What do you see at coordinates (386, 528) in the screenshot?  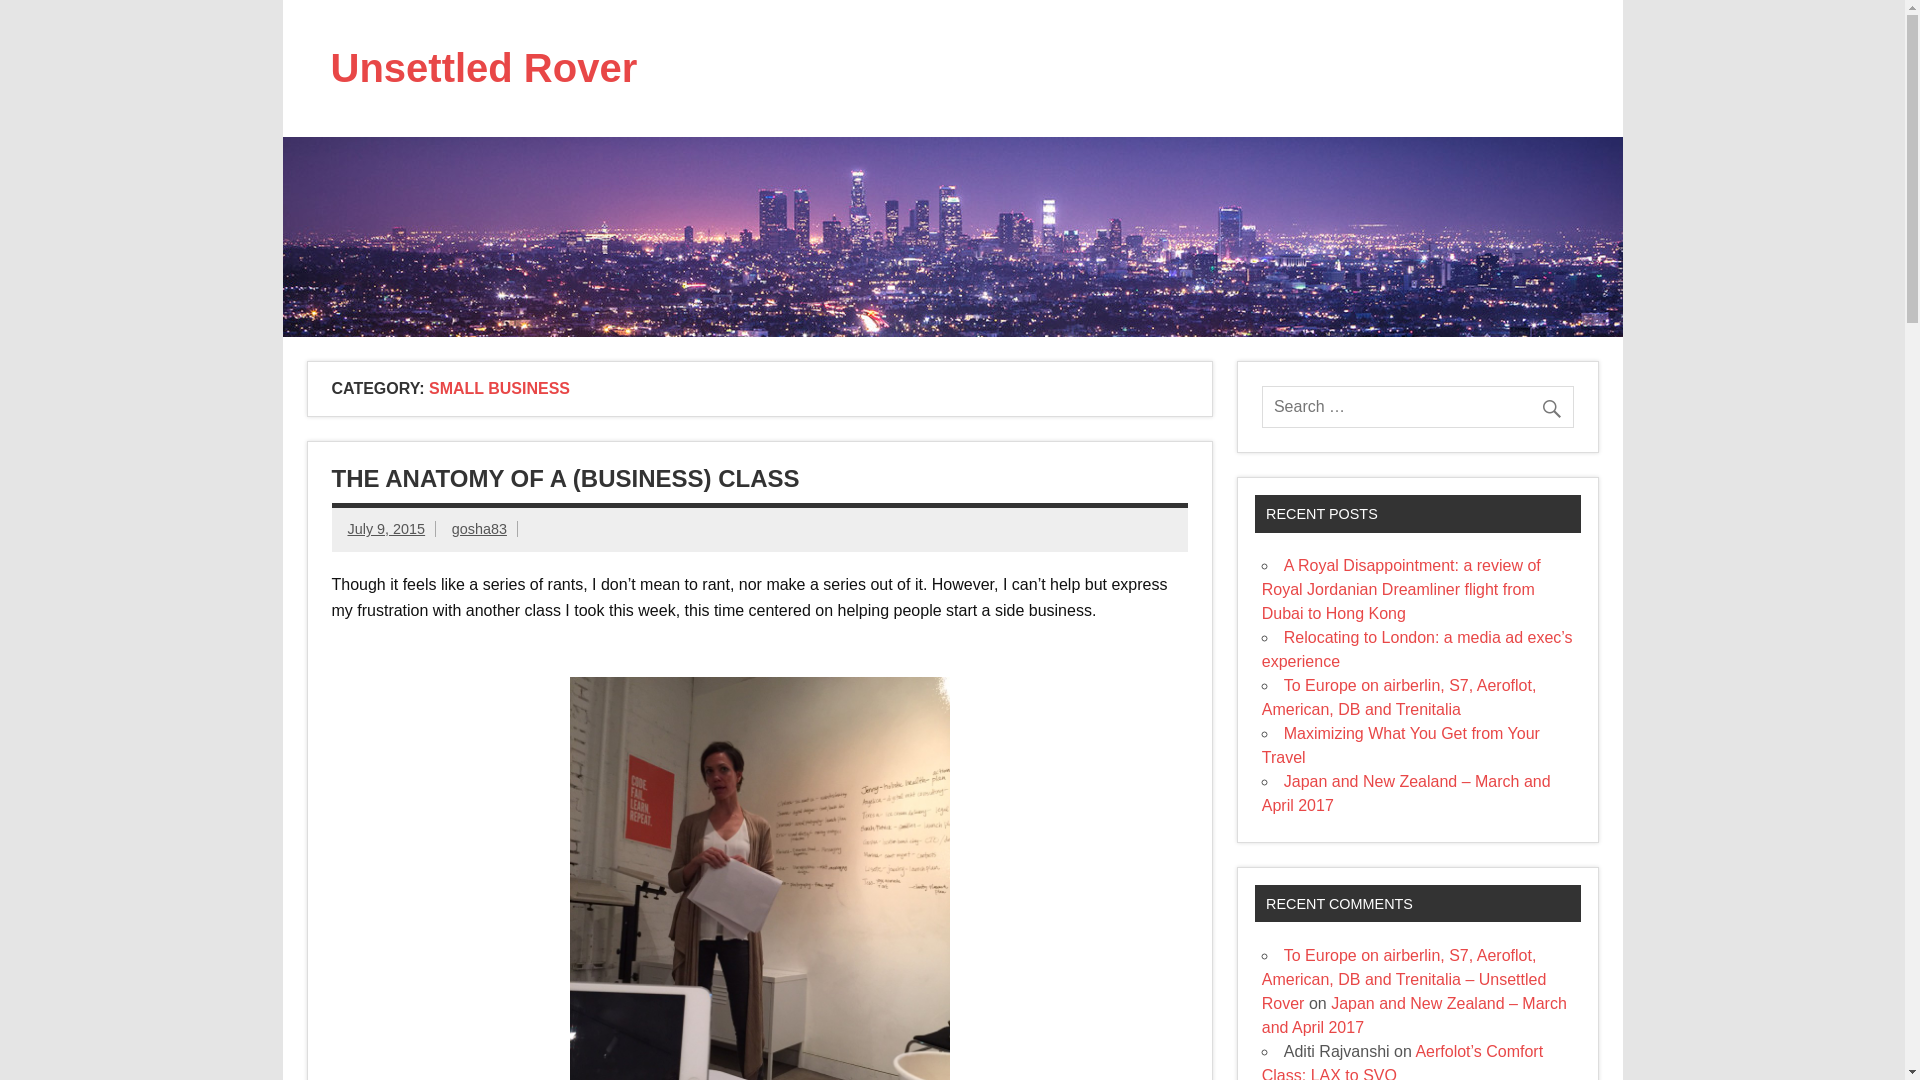 I see `10:20 pm` at bounding box center [386, 528].